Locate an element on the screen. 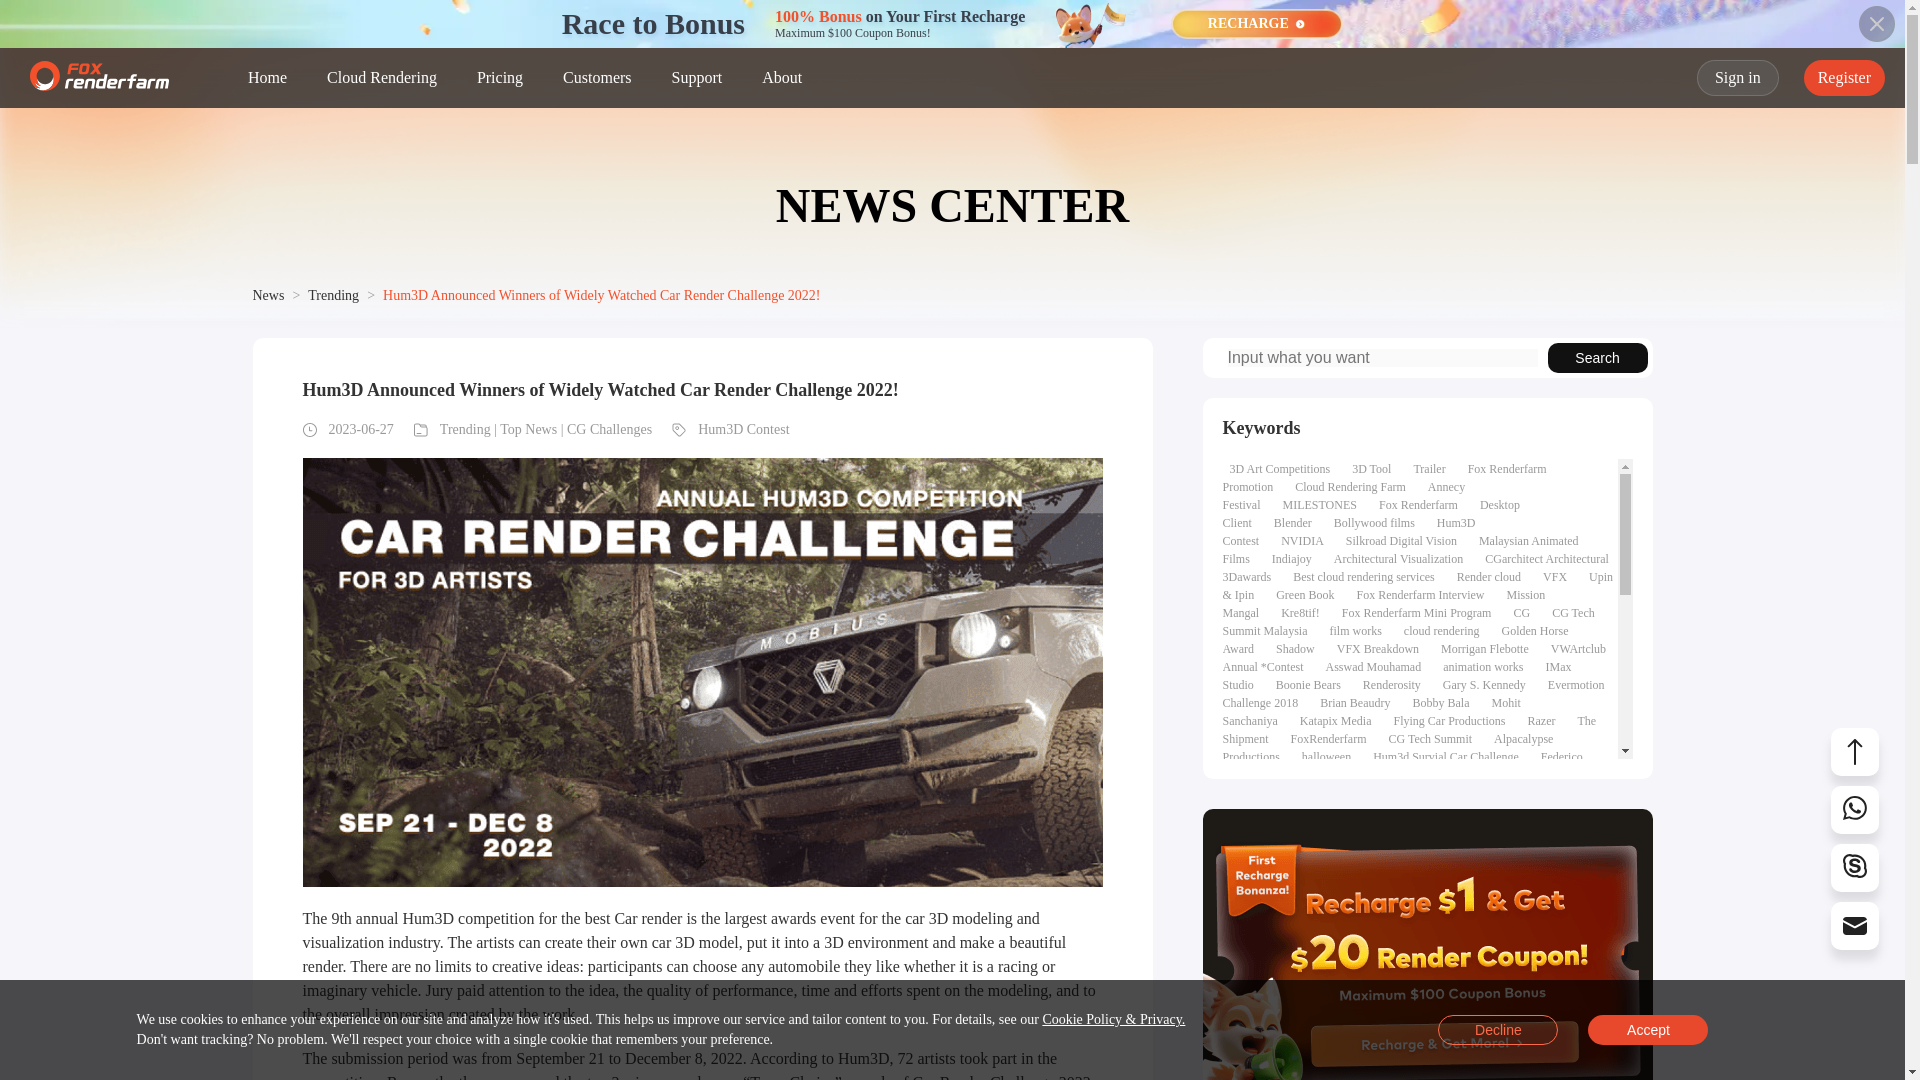 The image size is (1920, 1080). Cloud Rendering is located at coordinates (382, 78).